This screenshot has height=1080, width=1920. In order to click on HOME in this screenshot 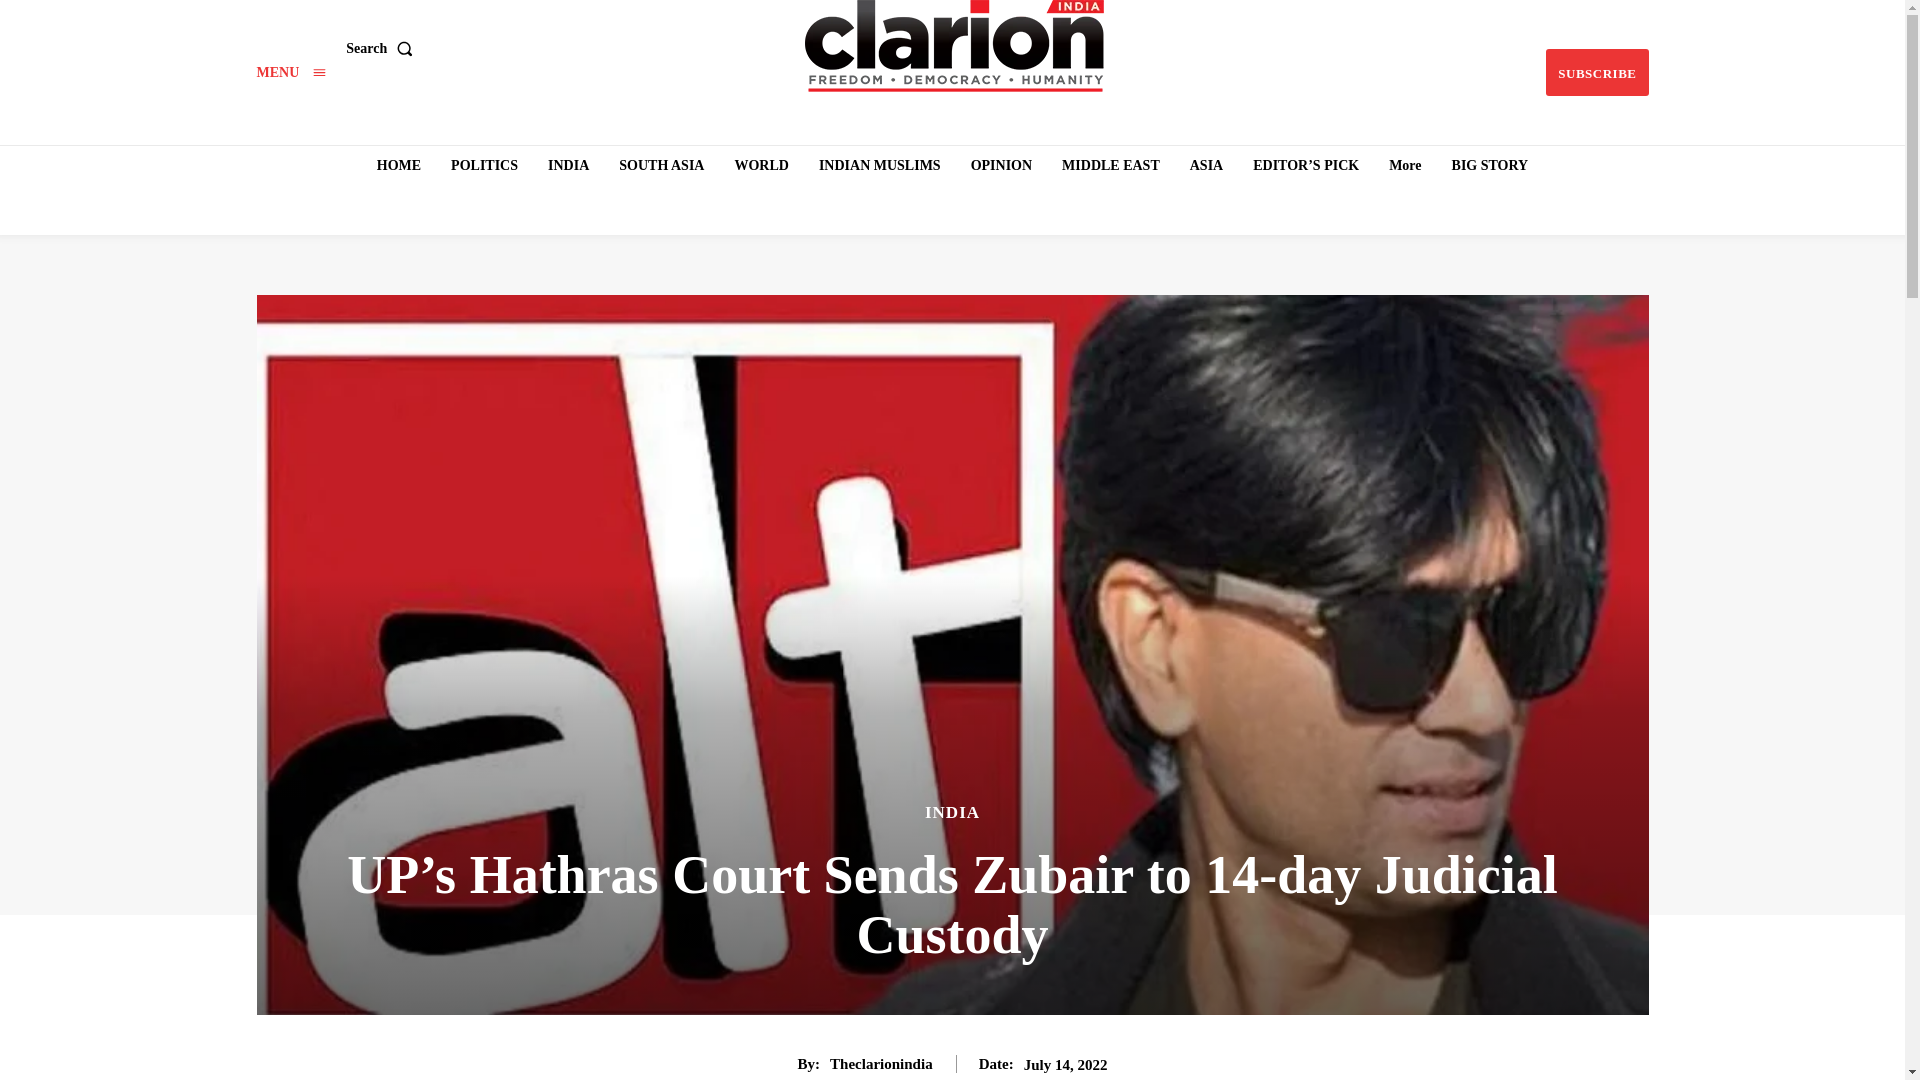, I will do `click(398, 165)`.